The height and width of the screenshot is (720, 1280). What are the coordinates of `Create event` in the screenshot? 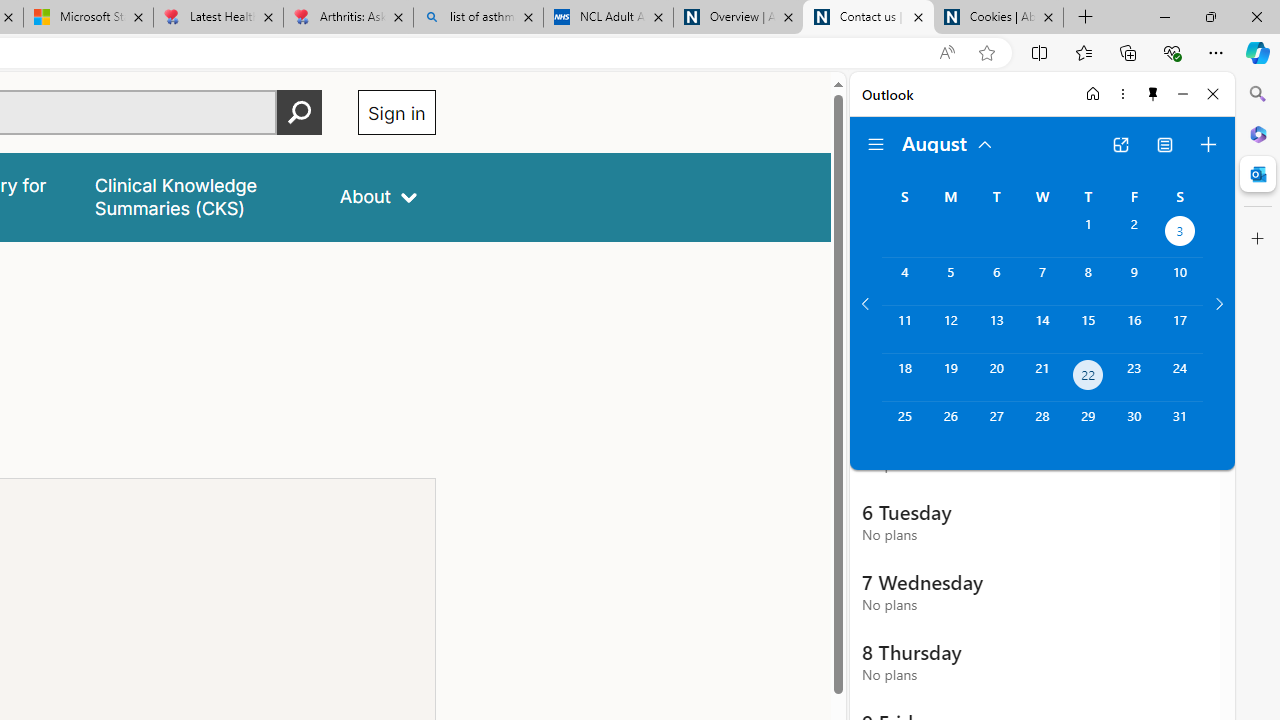 It's located at (1208, 144).